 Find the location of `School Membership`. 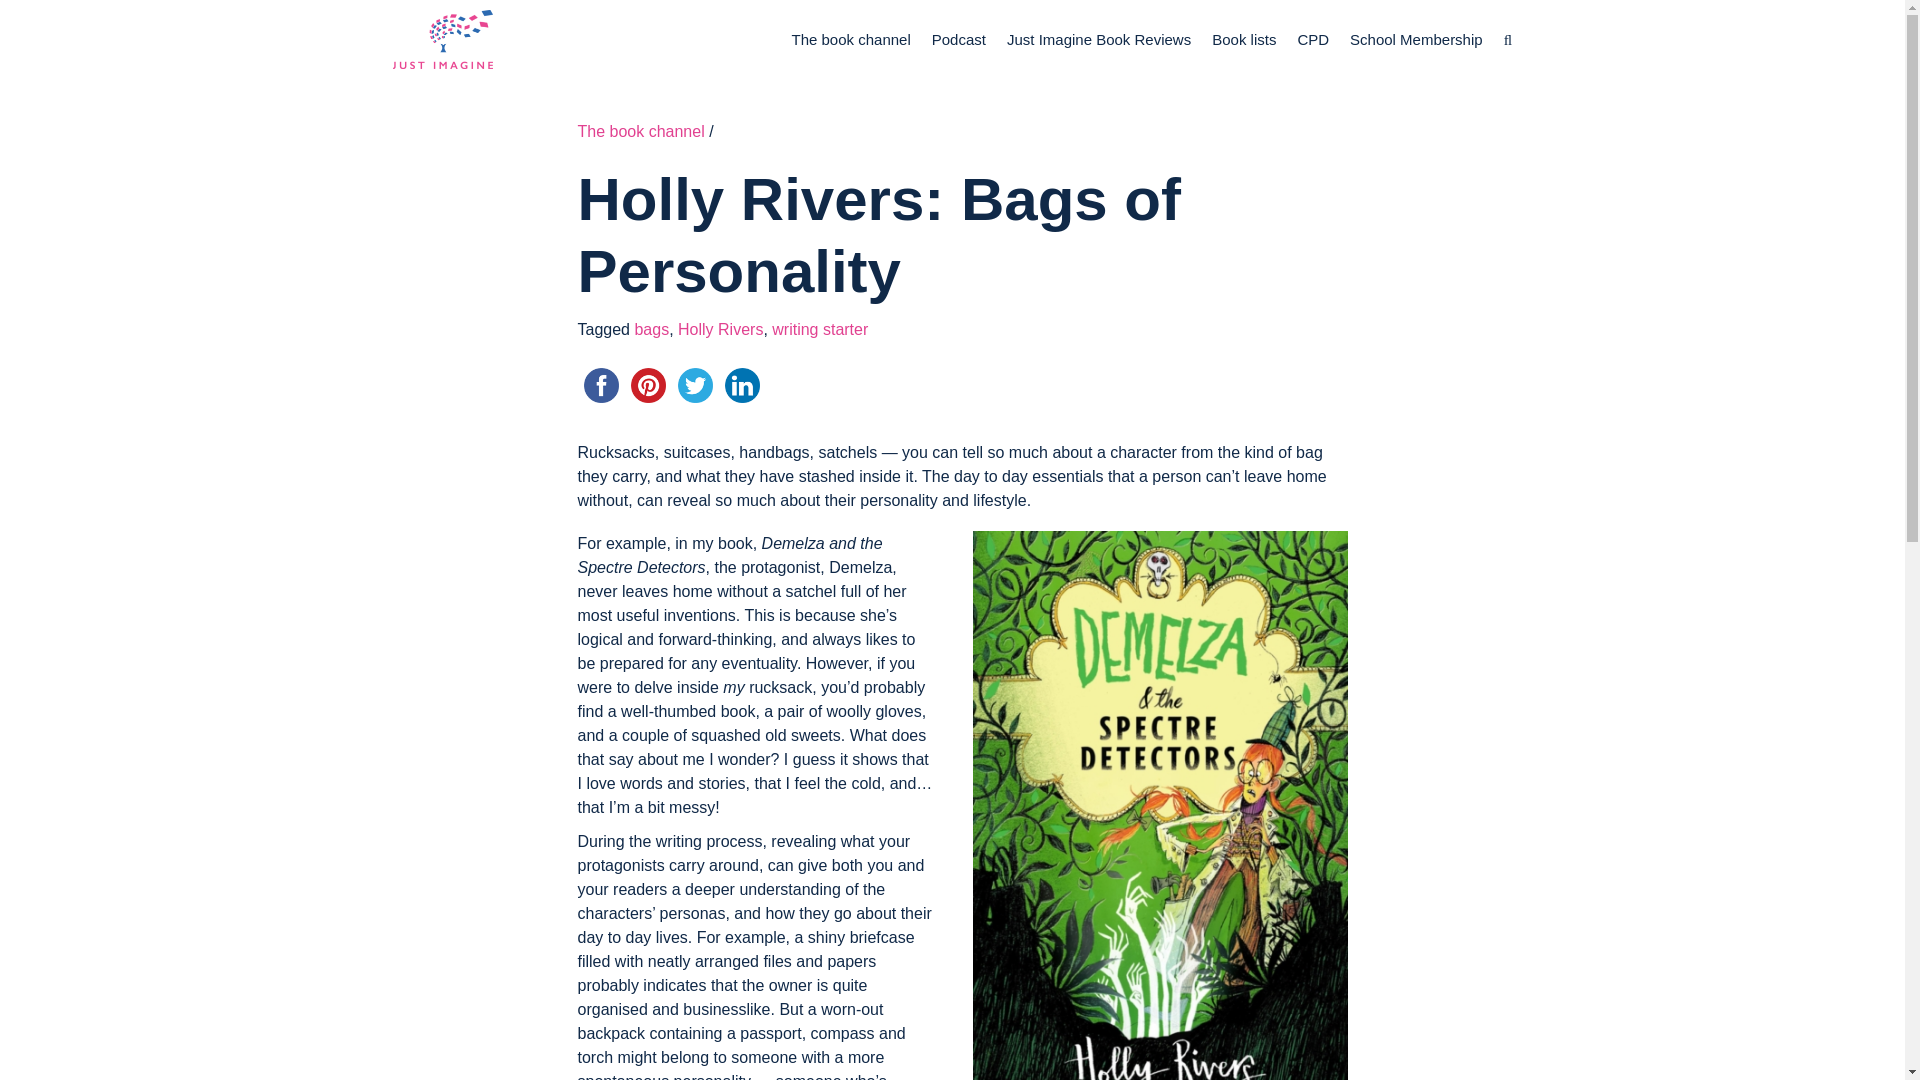

School Membership is located at coordinates (1416, 39).